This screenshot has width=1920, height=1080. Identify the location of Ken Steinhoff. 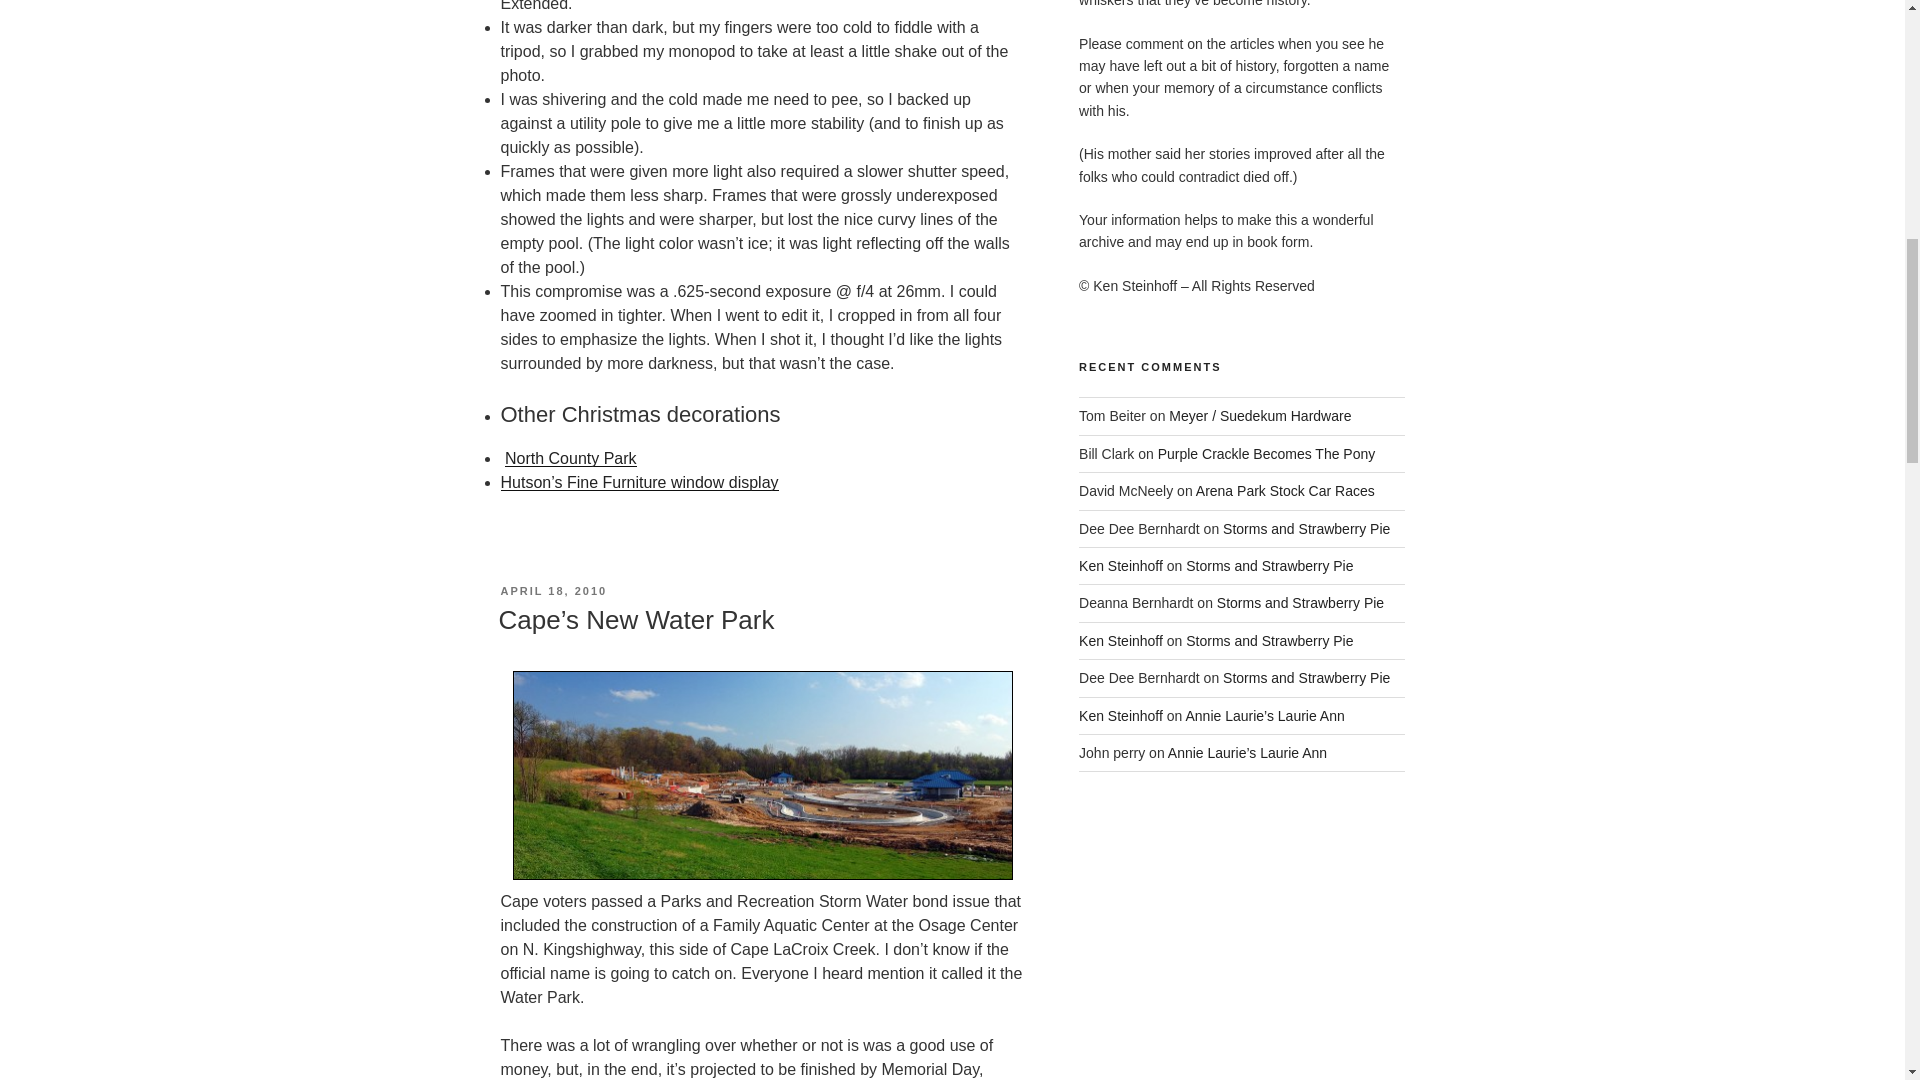
(1121, 716).